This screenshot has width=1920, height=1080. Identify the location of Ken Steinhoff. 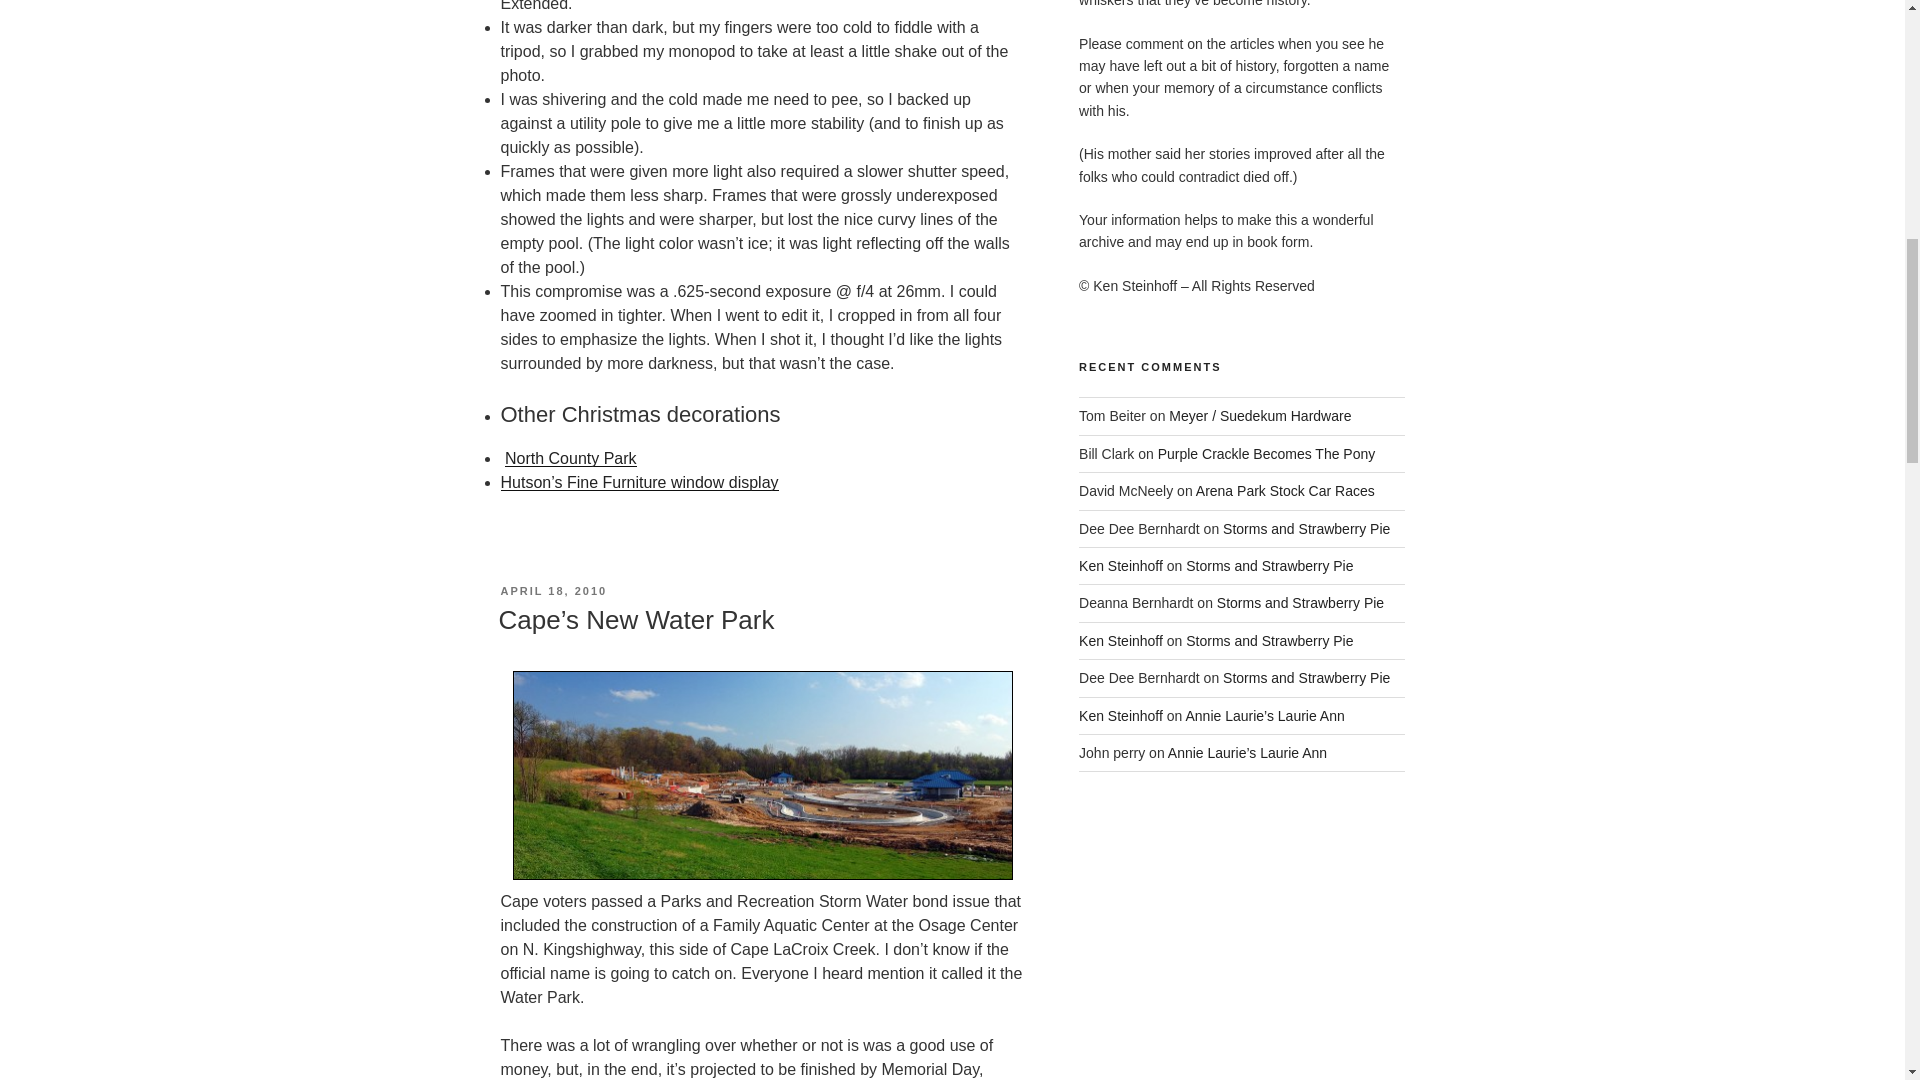
(1121, 716).